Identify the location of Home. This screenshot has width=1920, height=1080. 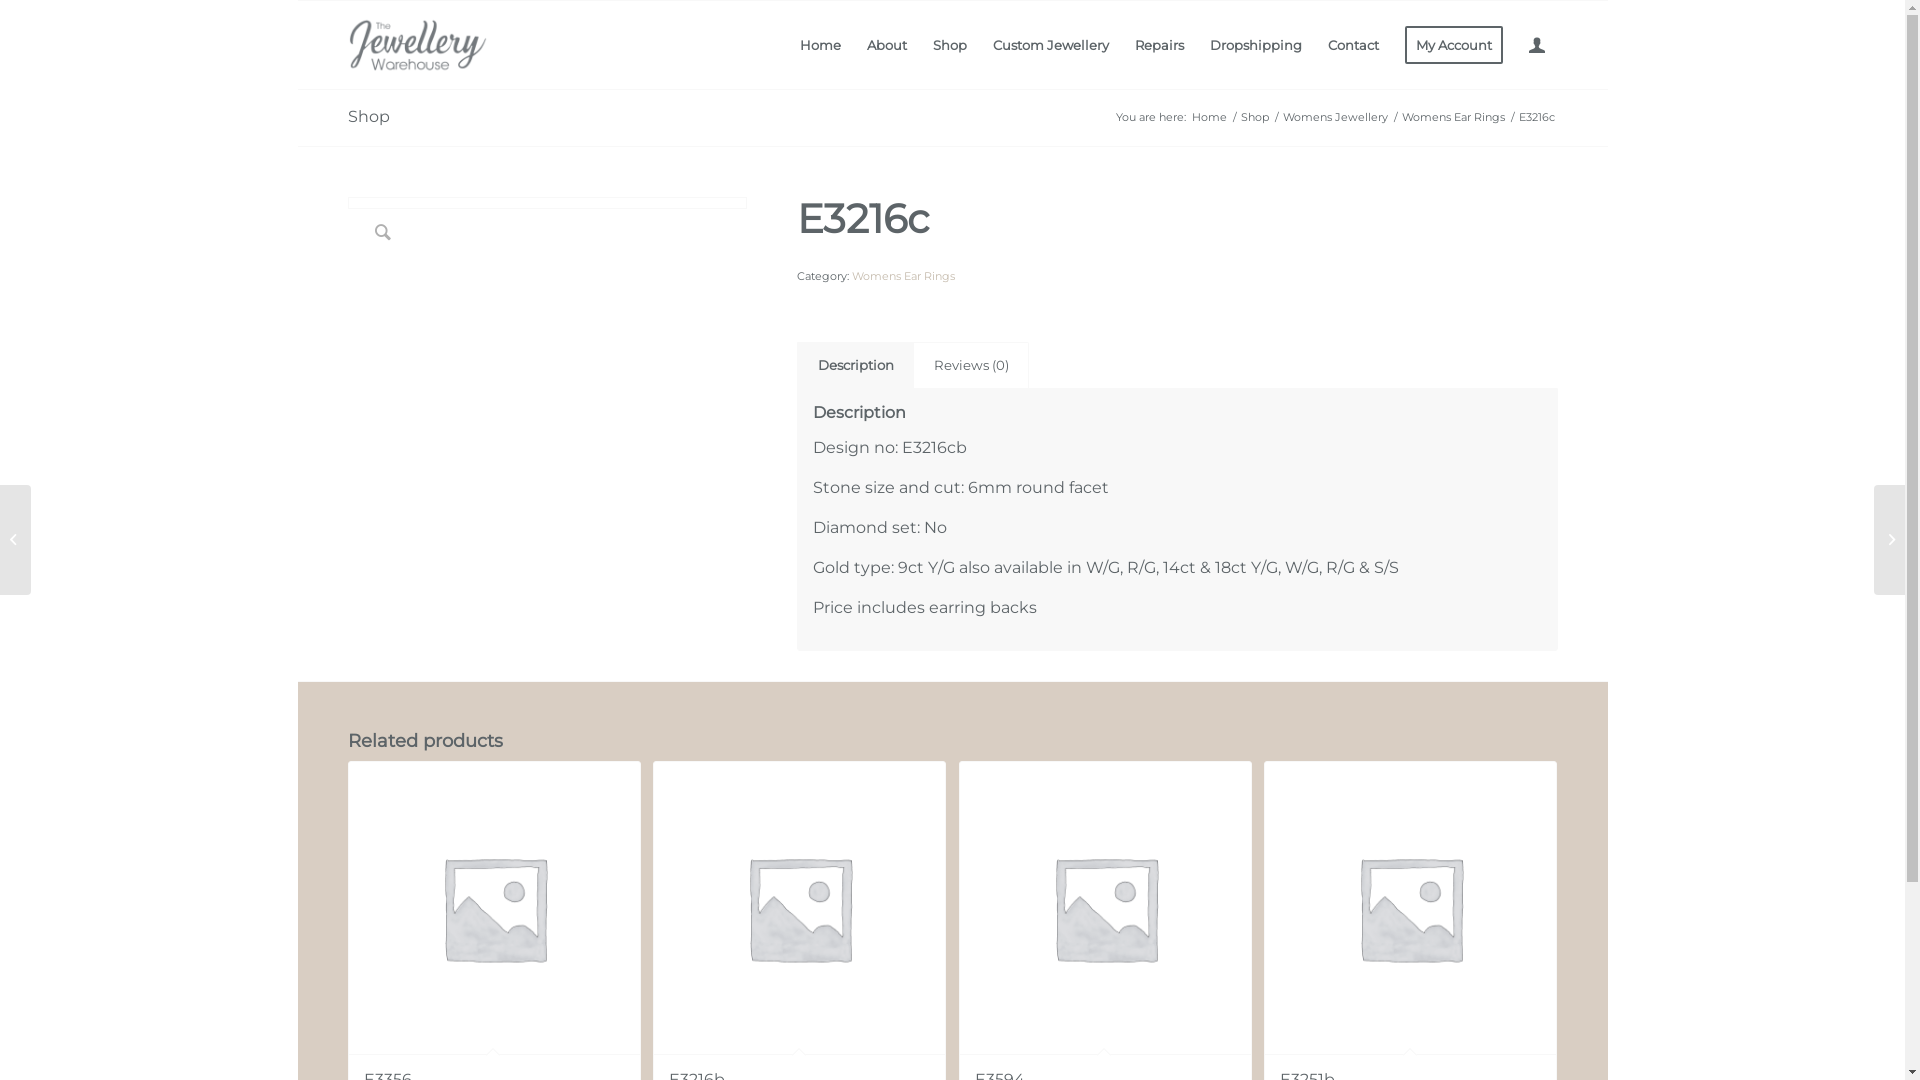
(820, 45).